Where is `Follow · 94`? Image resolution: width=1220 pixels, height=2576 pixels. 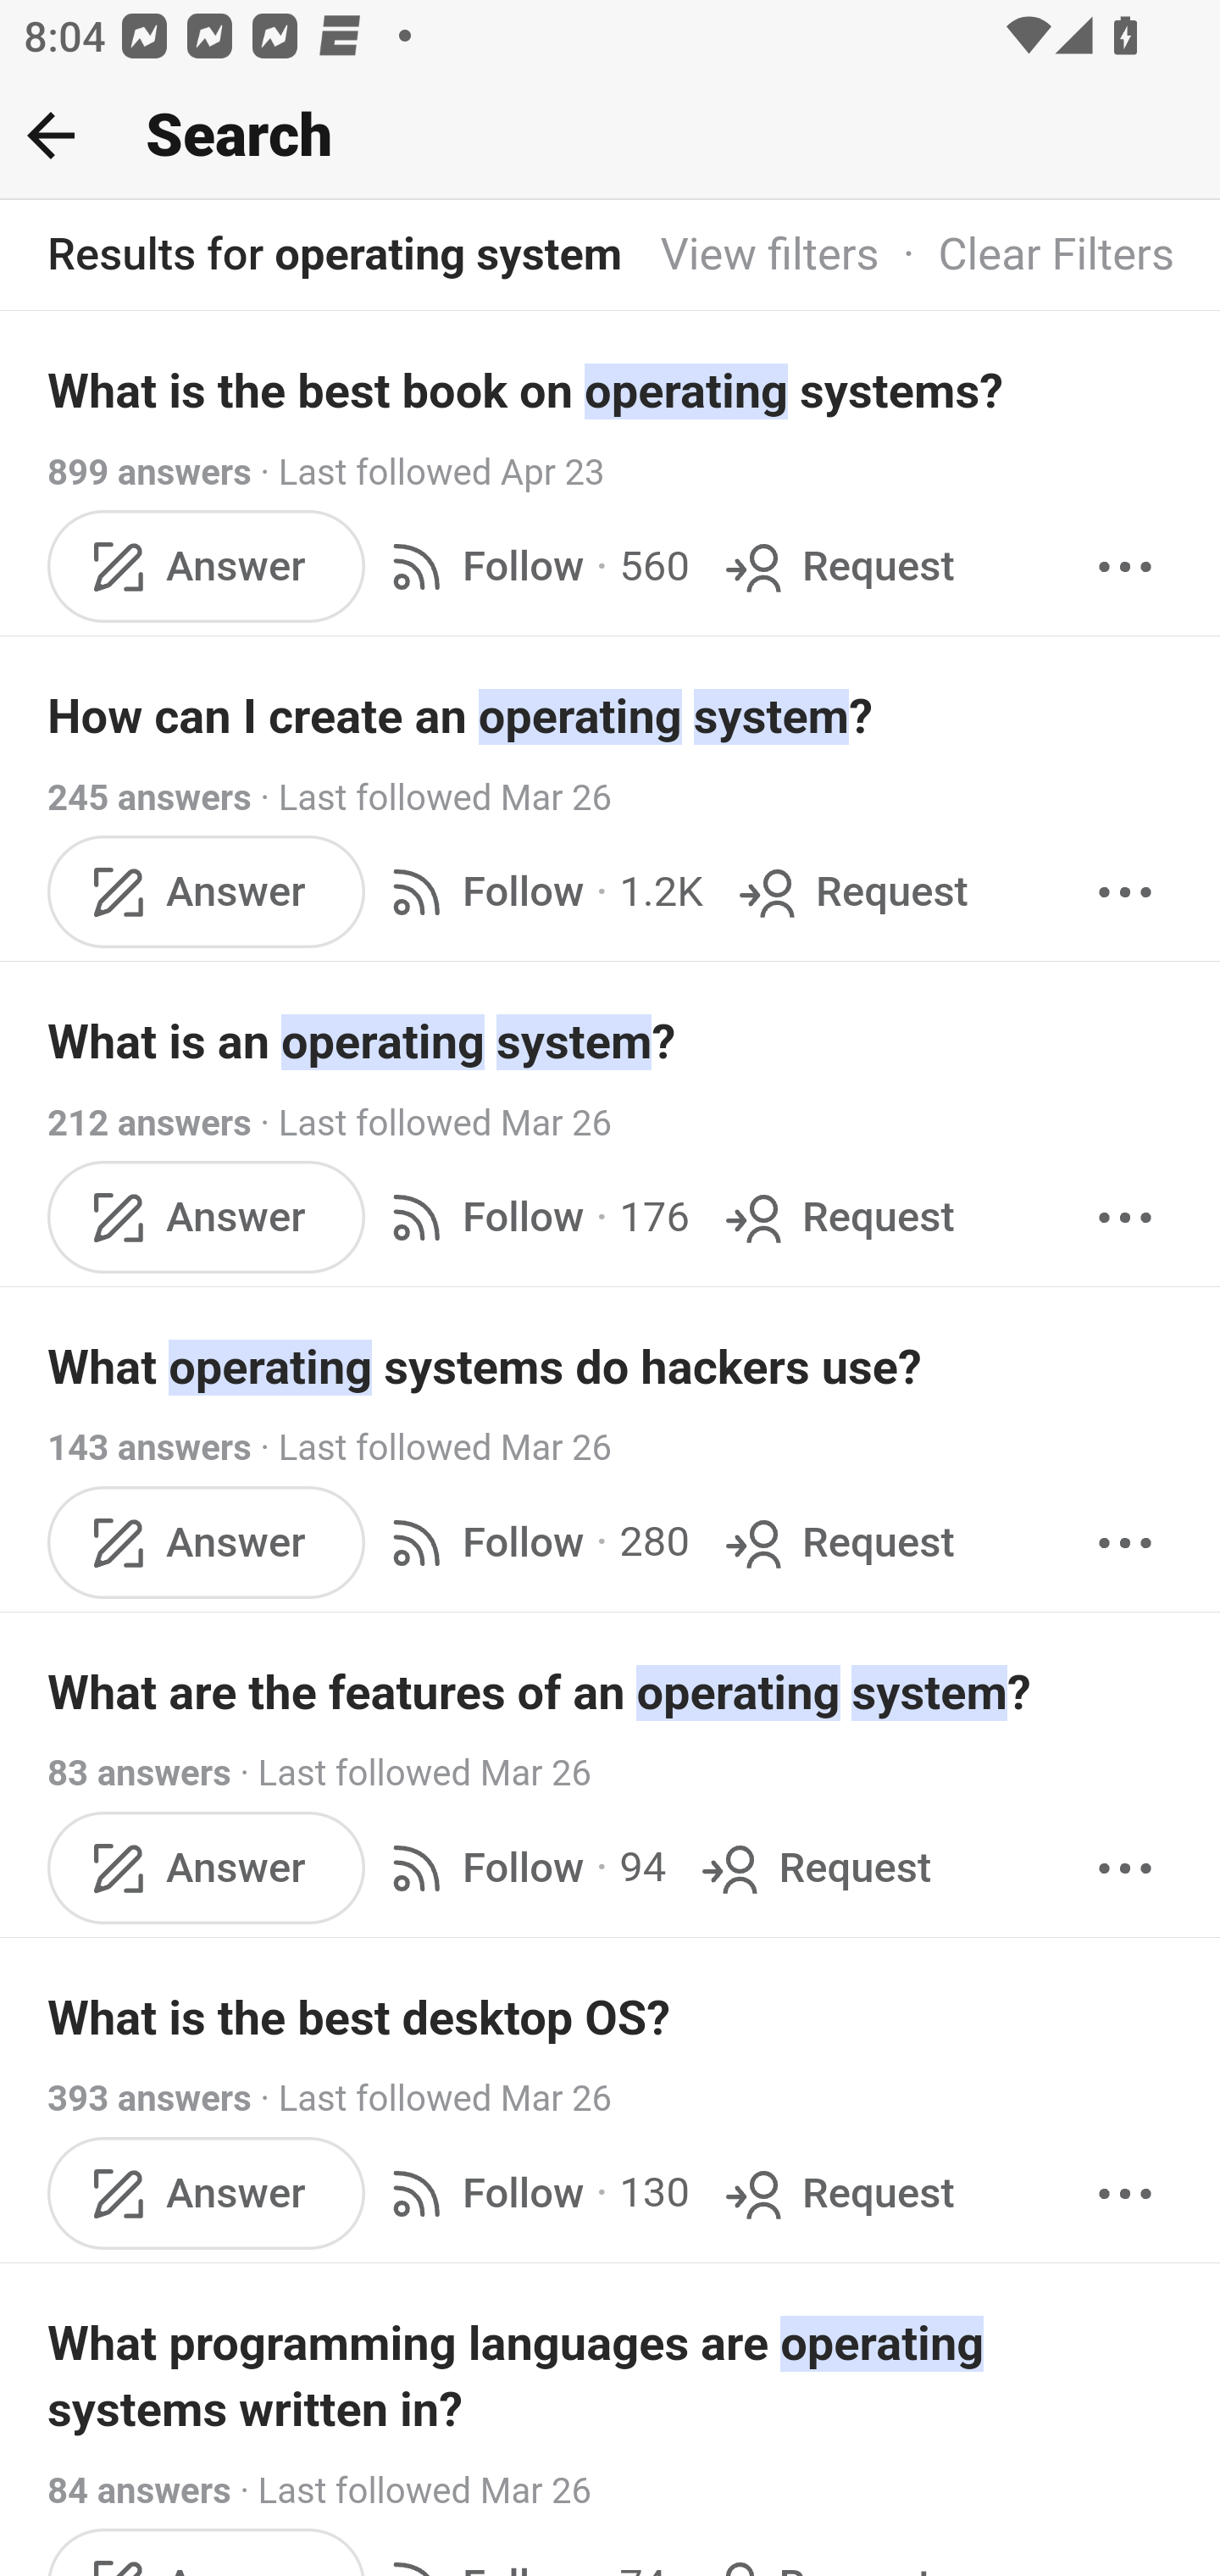
Follow · 94 is located at coordinates (522, 1868).